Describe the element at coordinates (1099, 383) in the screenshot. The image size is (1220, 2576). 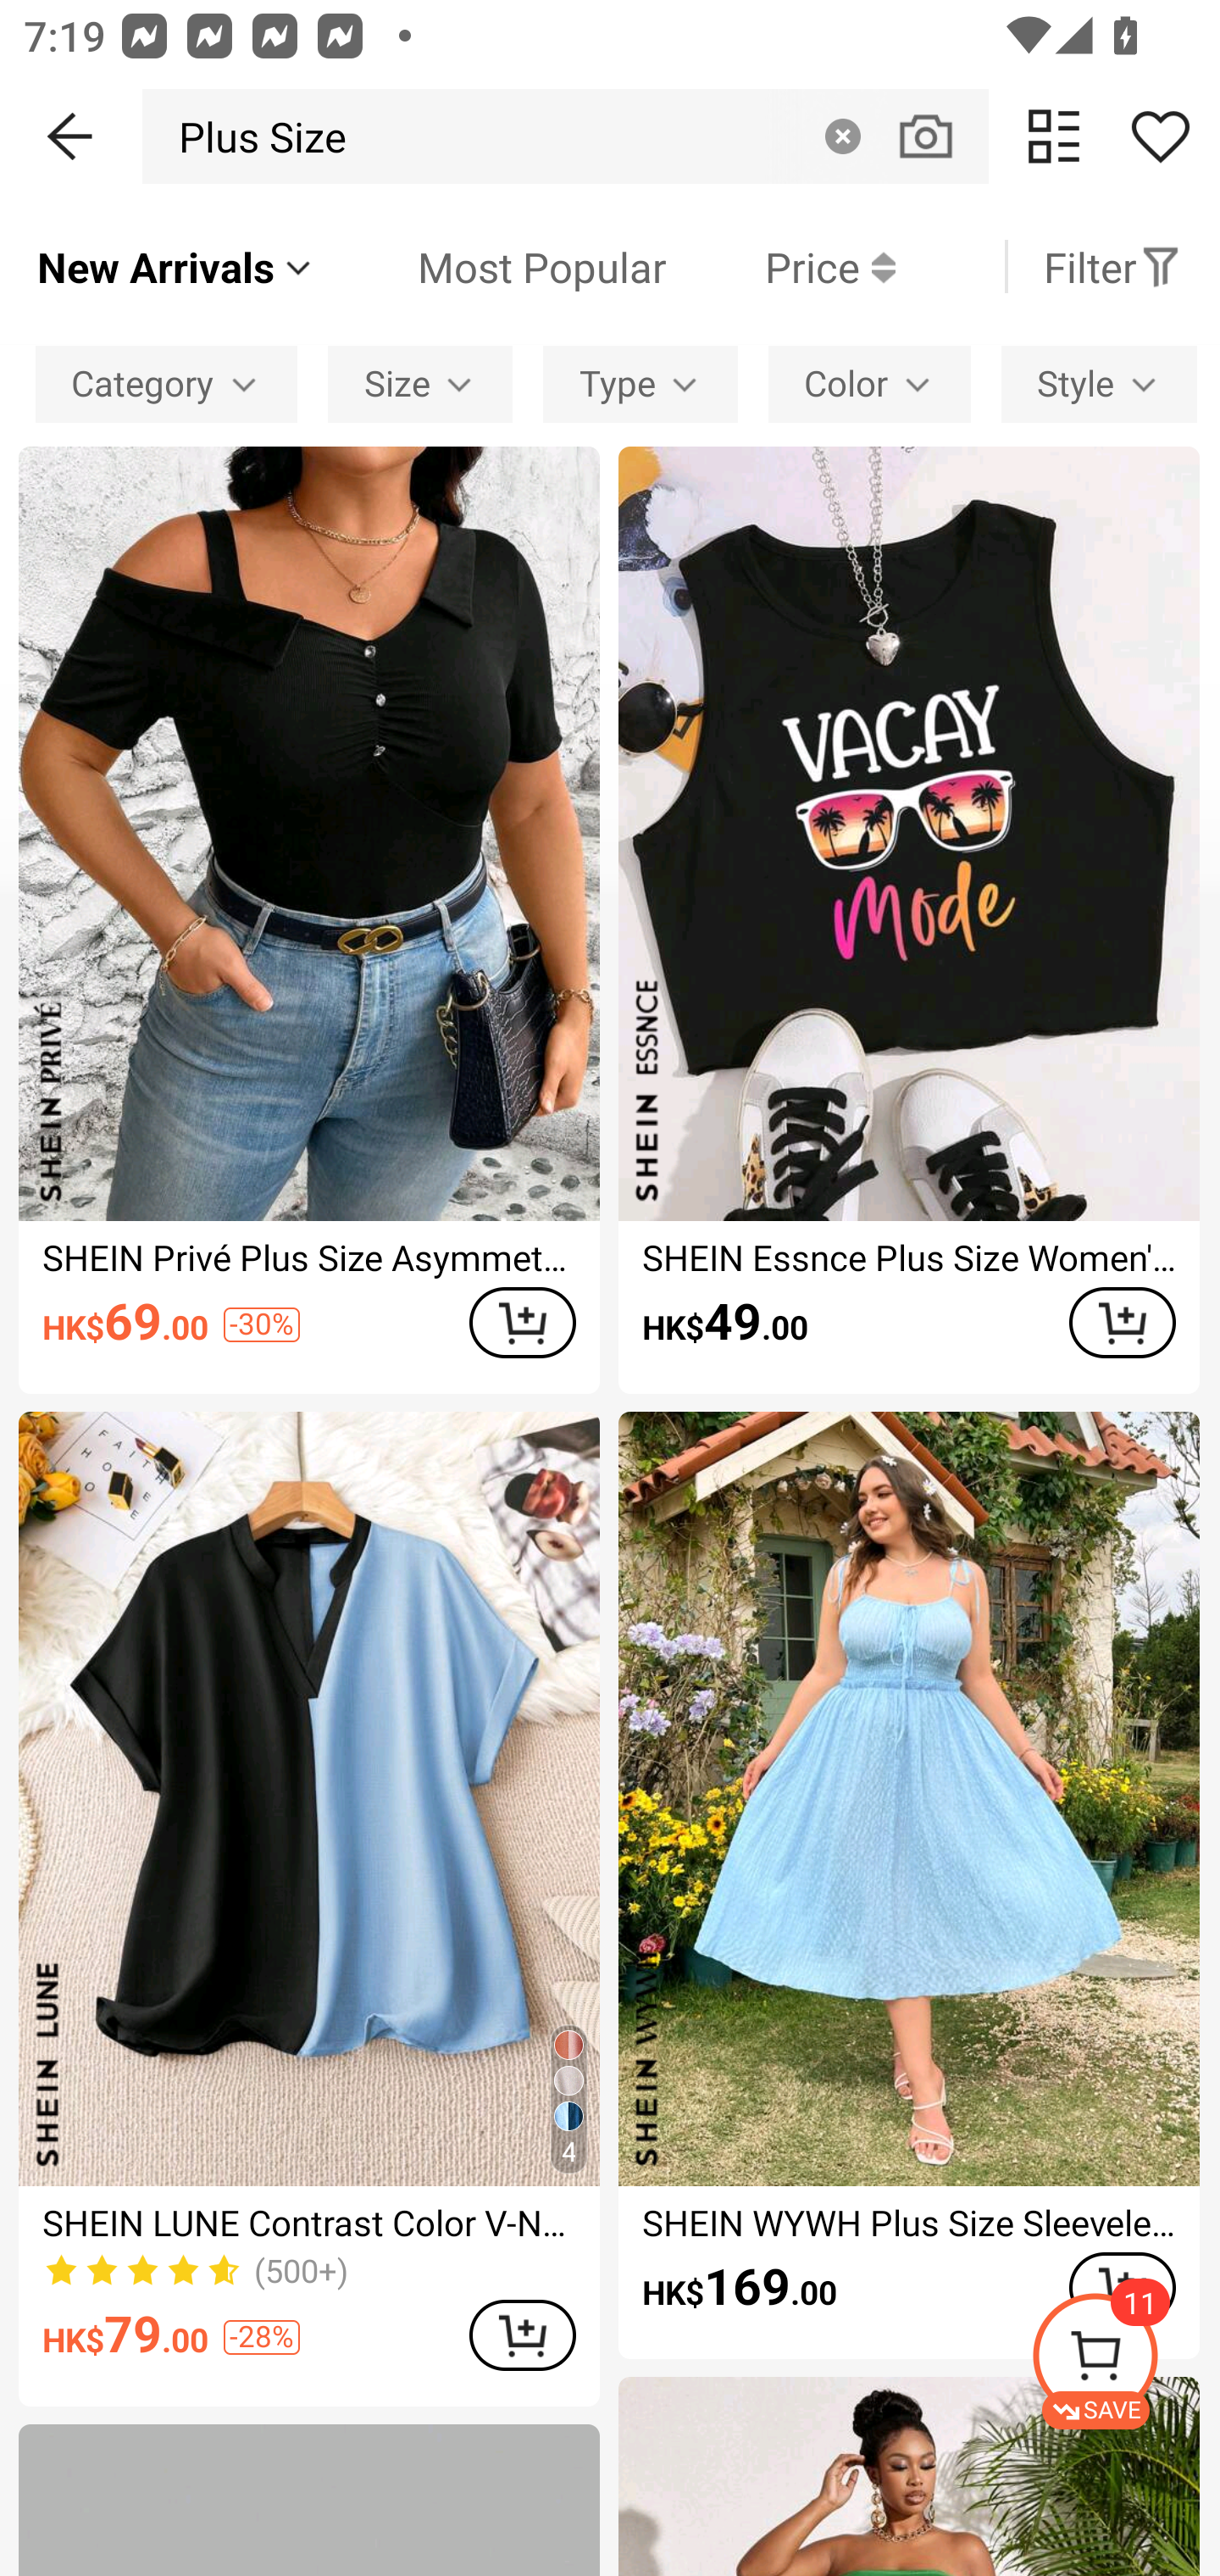
I see `Style` at that location.